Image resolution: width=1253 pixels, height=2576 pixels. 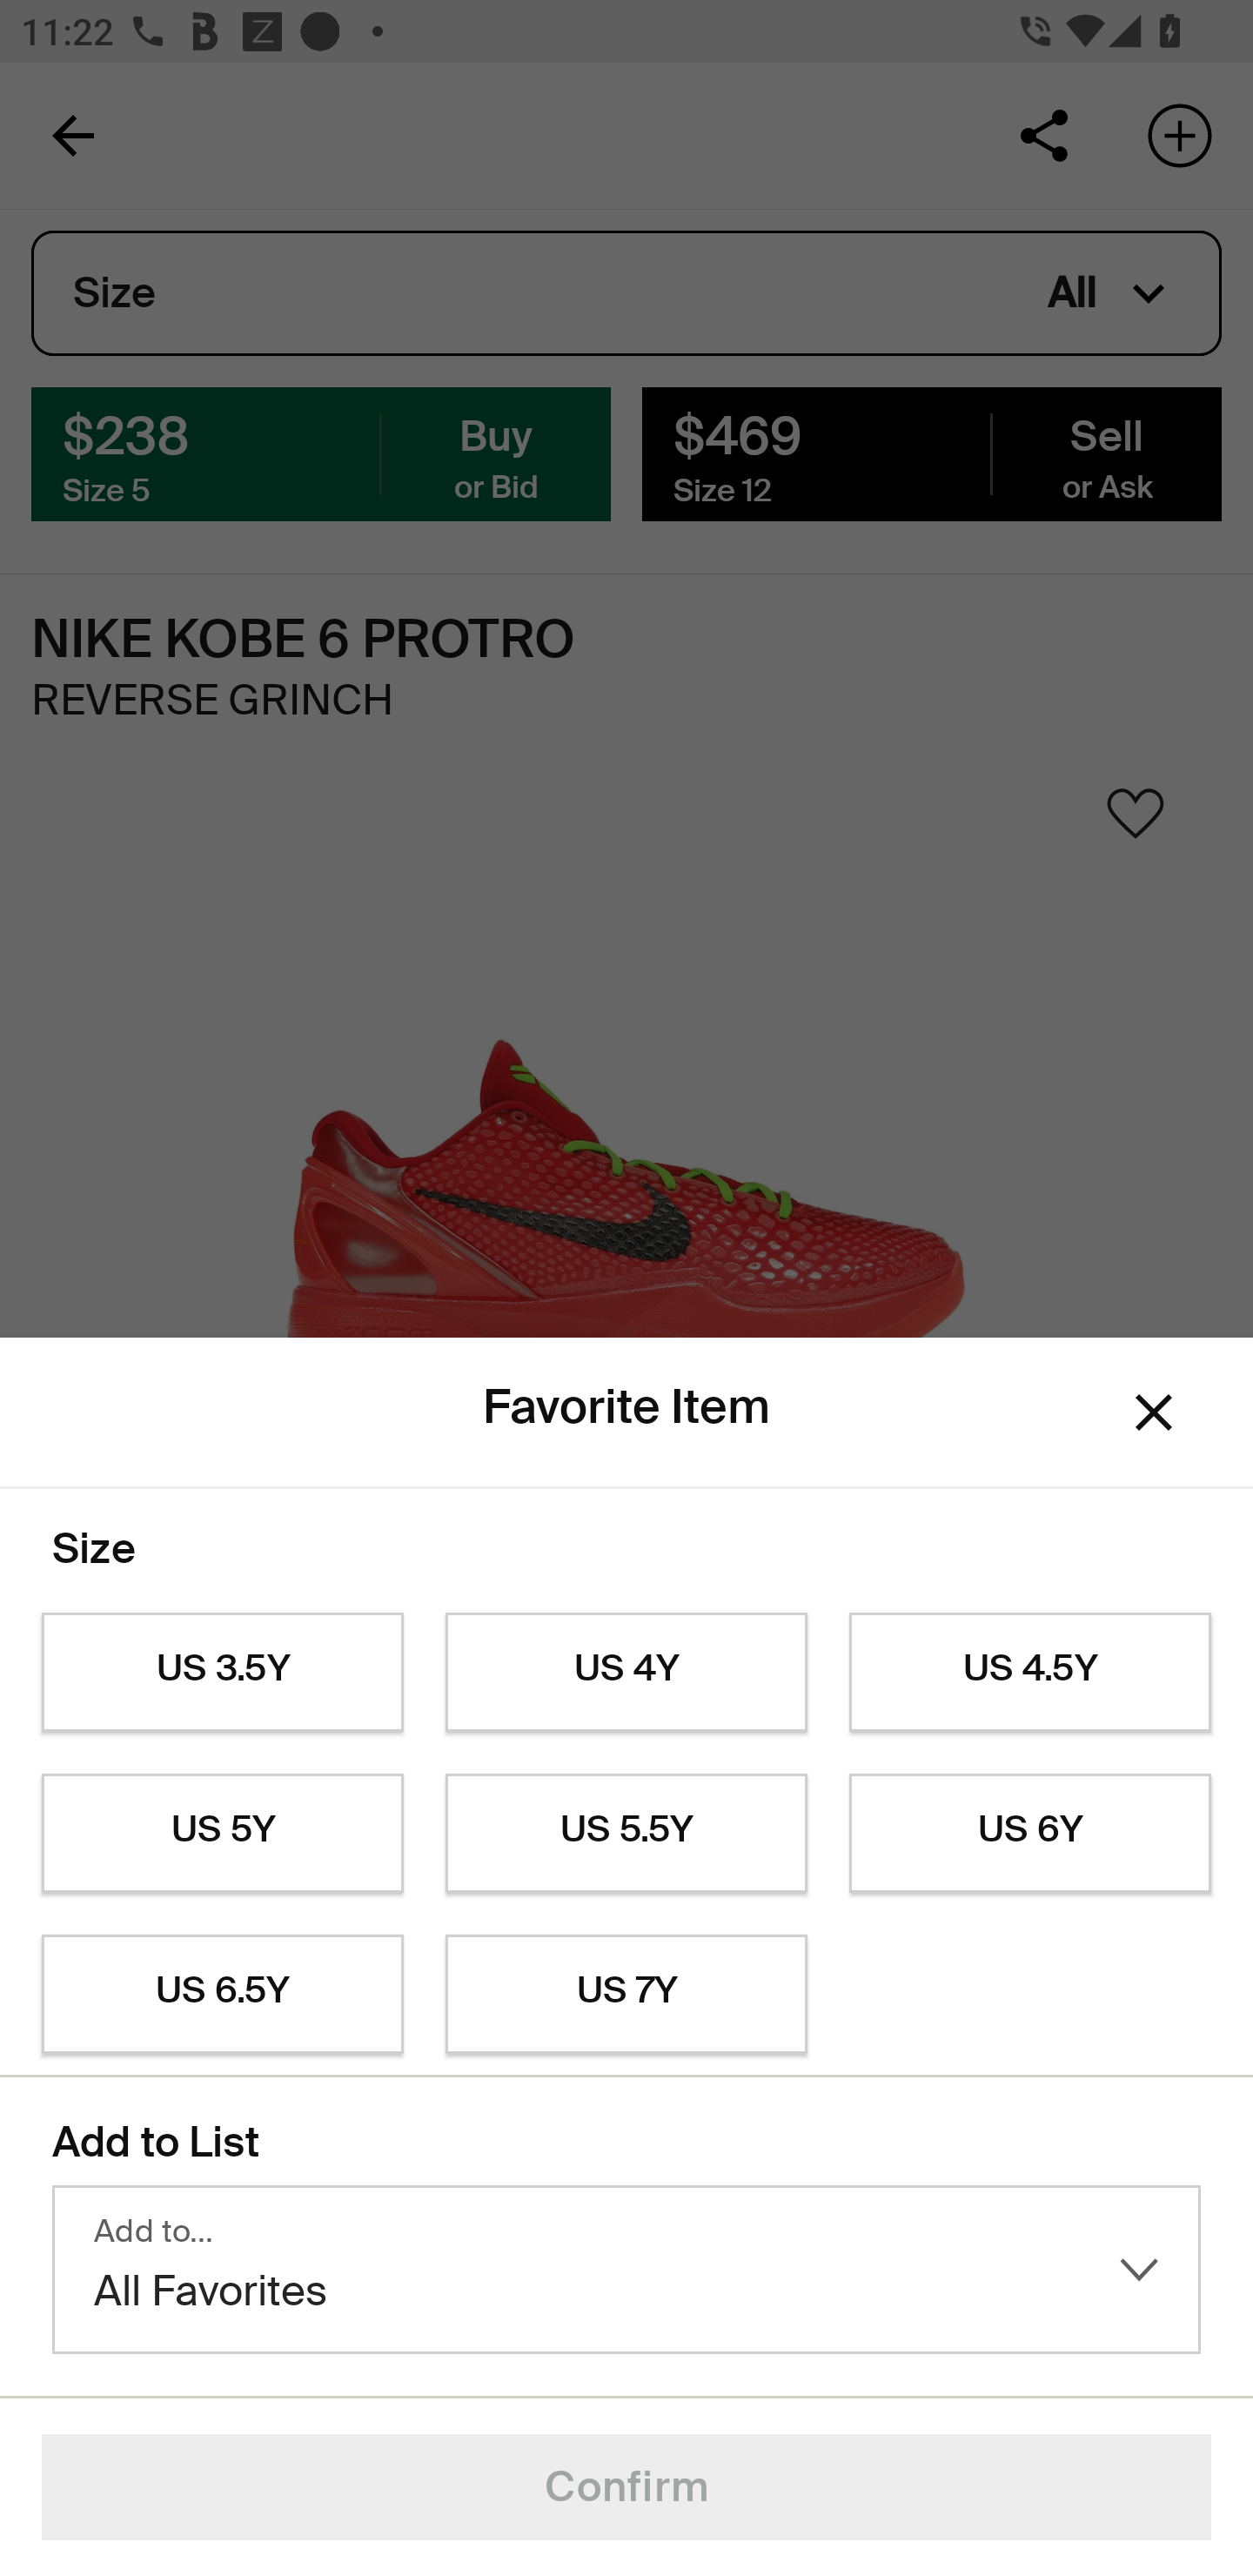 What do you see at coordinates (626, 1995) in the screenshot?
I see `US 7Y` at bounding box center [626, 1995].